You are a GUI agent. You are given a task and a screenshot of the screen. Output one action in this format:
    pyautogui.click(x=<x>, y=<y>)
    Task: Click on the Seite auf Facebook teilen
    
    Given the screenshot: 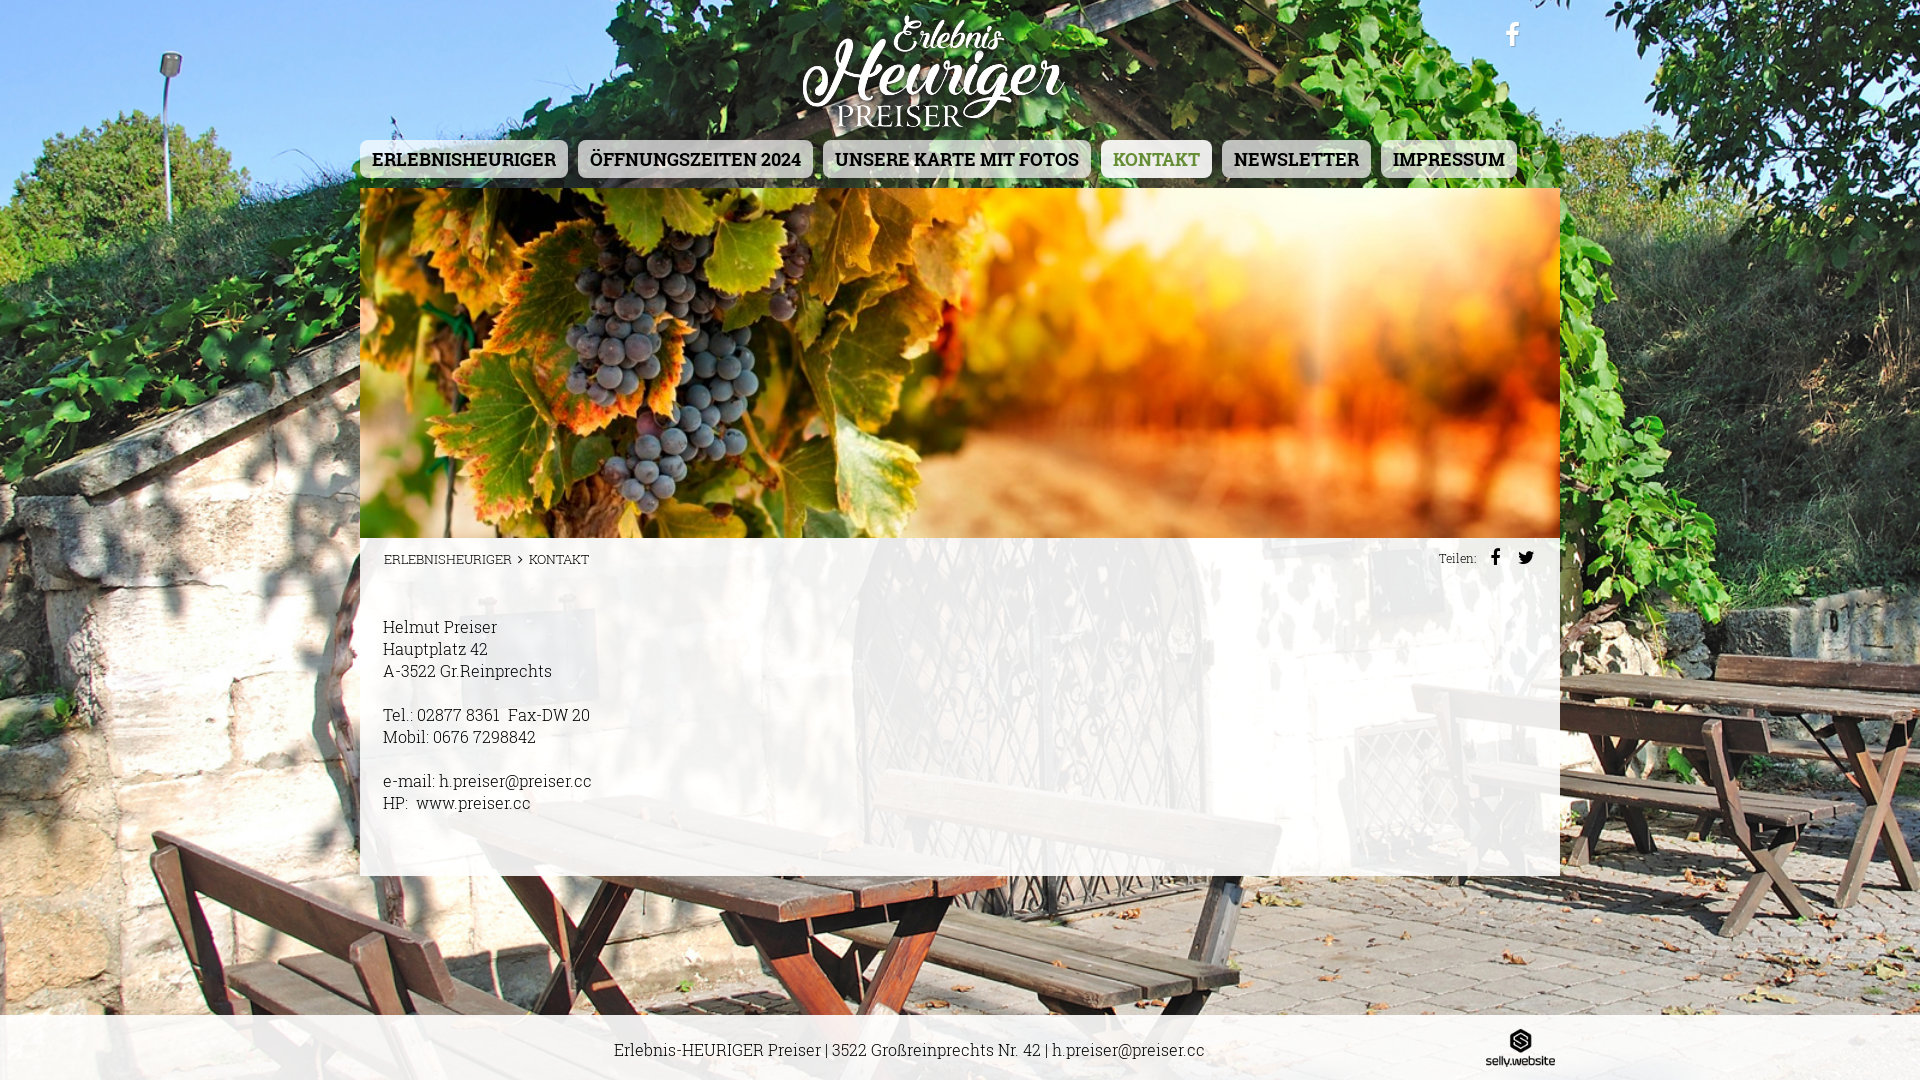 What is the action you would take?
    pyautogui.click(x=1492, y=558)
    